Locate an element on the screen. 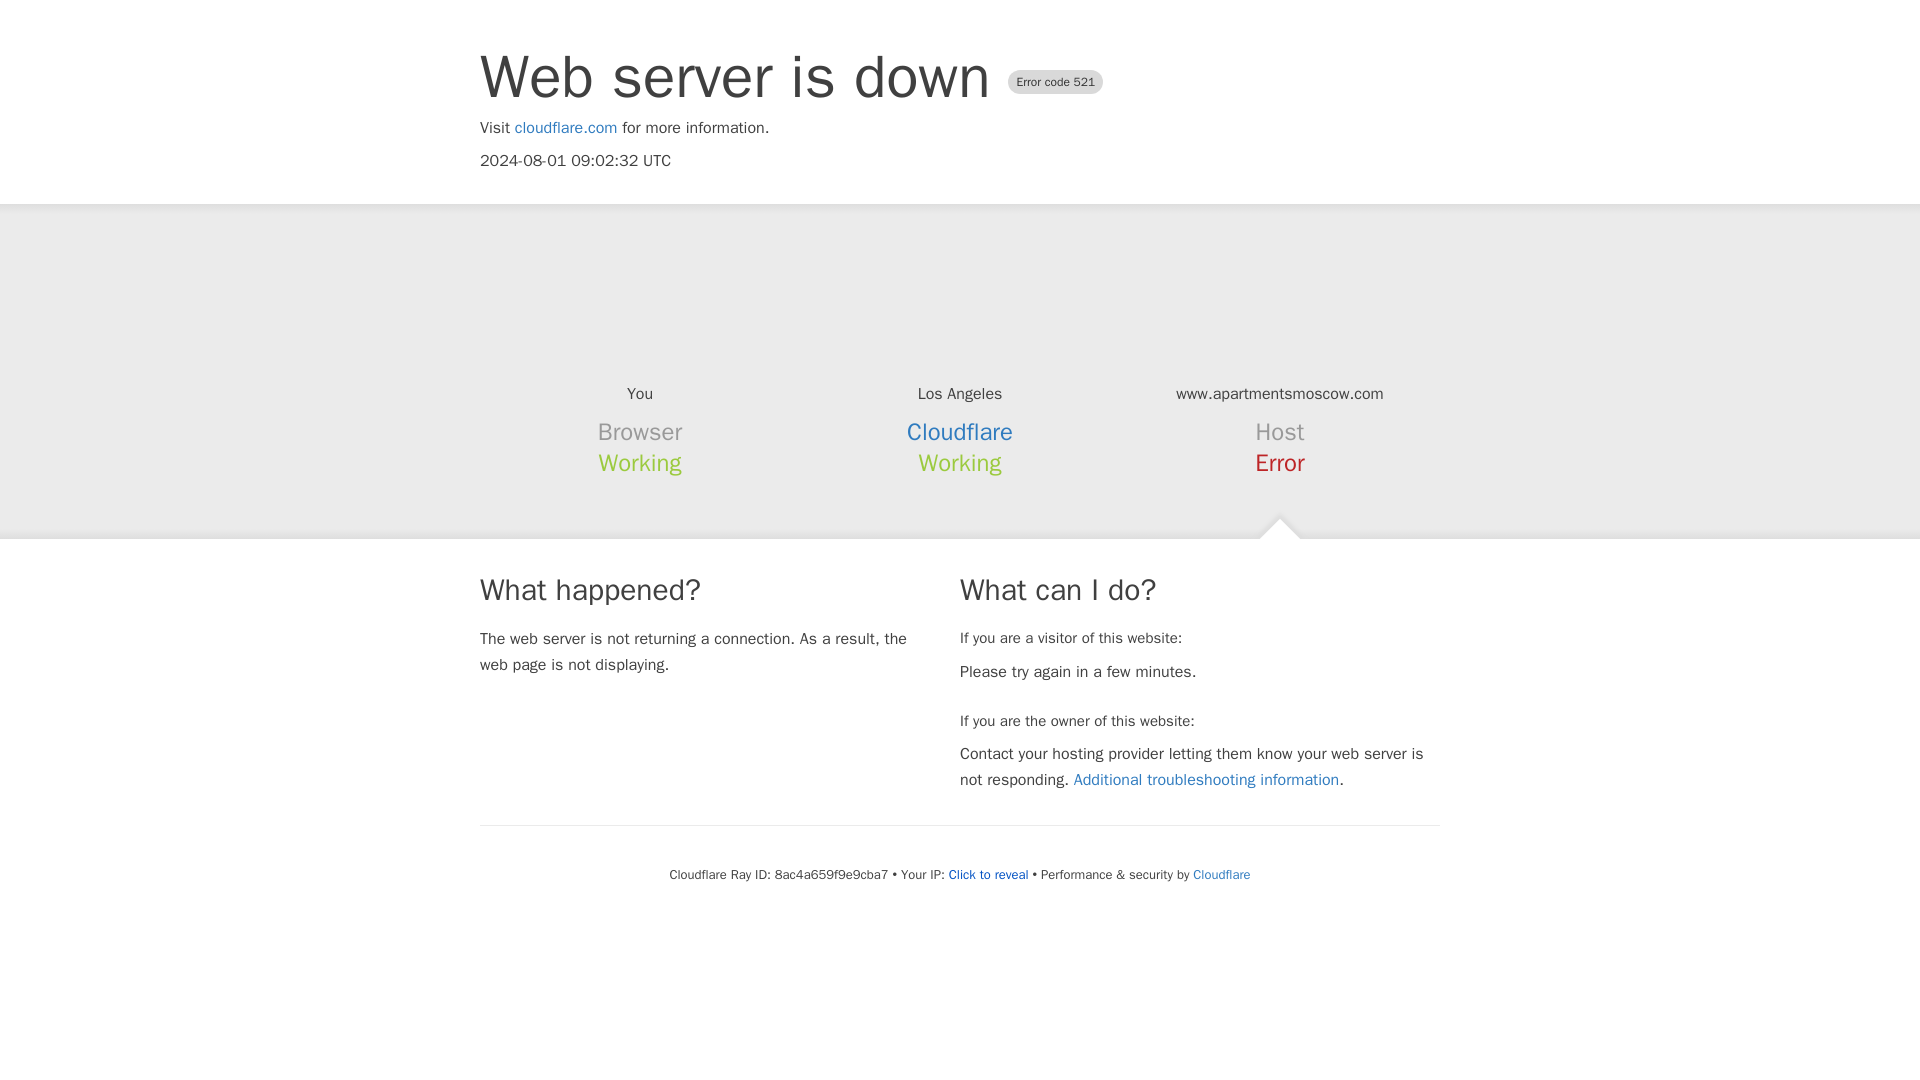  Cloudflare is located at coordinates (1220, 874).